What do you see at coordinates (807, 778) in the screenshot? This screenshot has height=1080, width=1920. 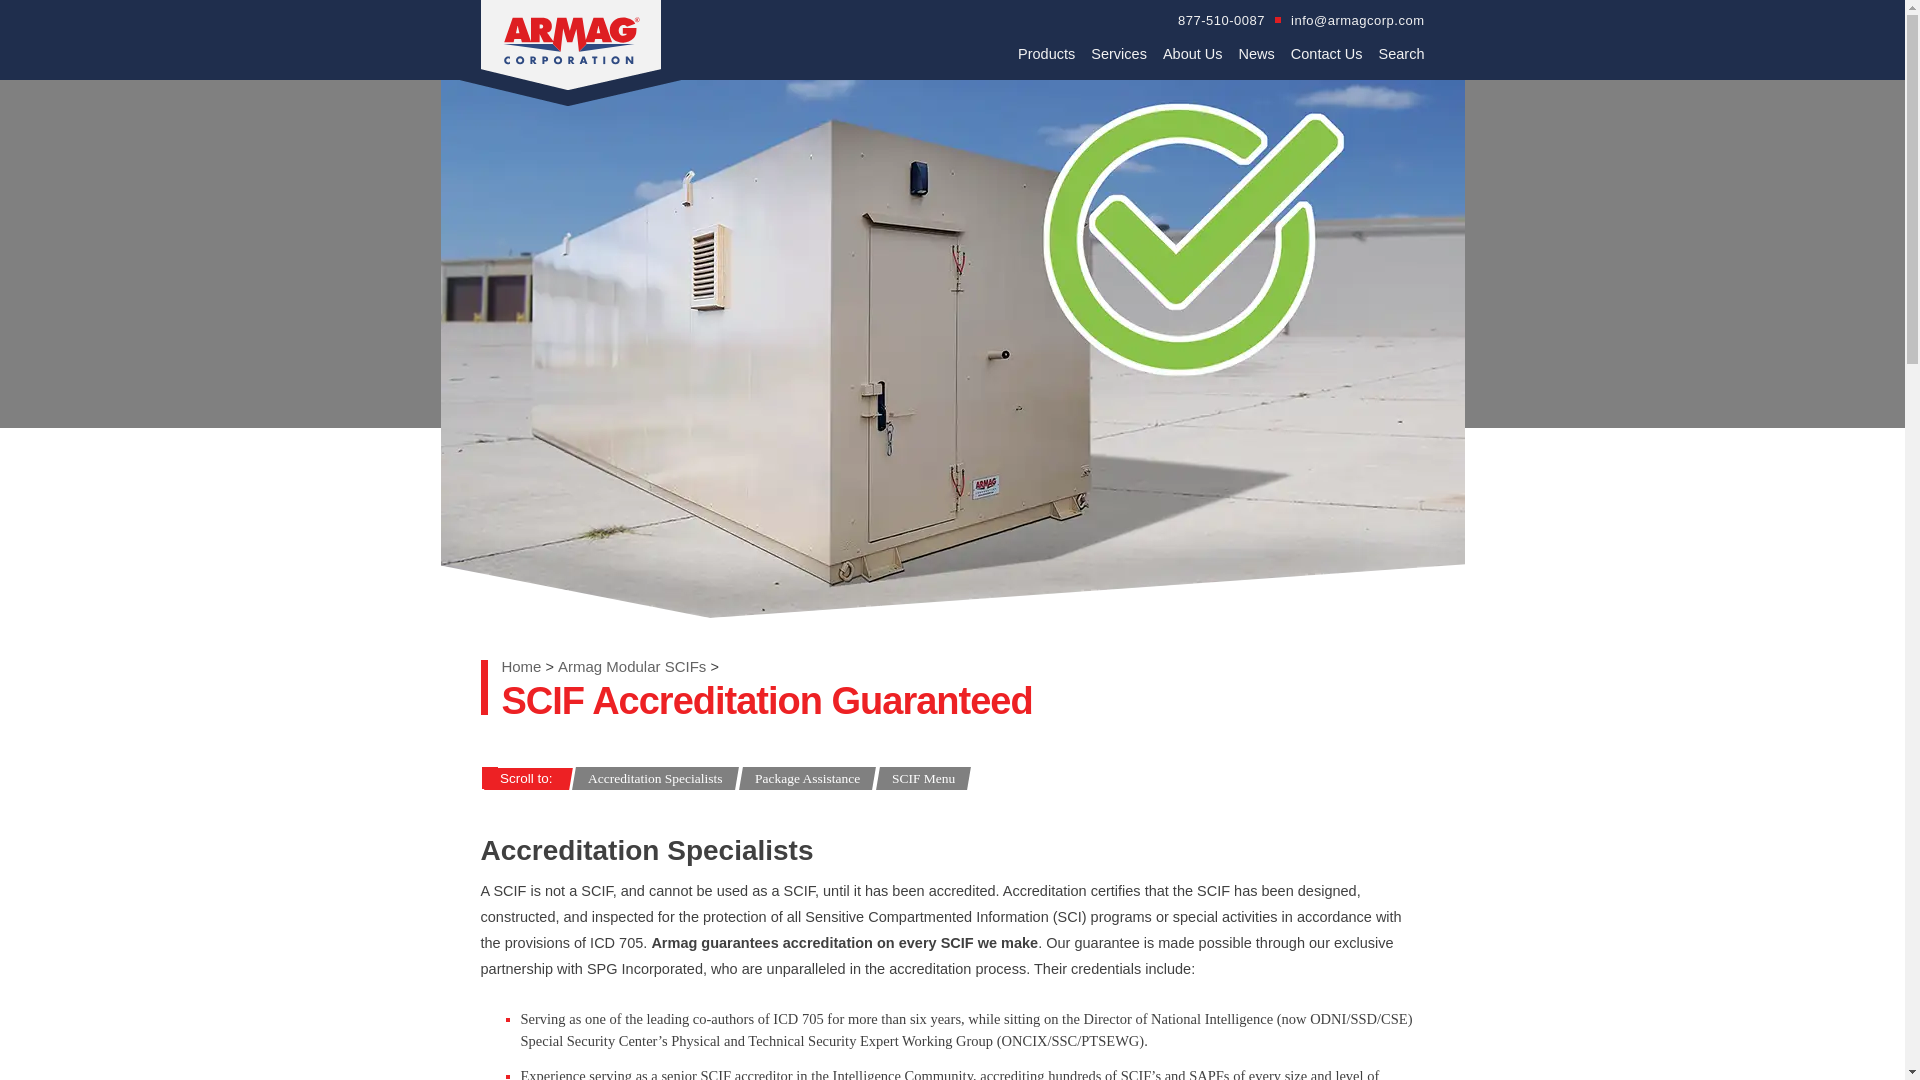 I see `Package Assistance` at bounding box center [807, 778].